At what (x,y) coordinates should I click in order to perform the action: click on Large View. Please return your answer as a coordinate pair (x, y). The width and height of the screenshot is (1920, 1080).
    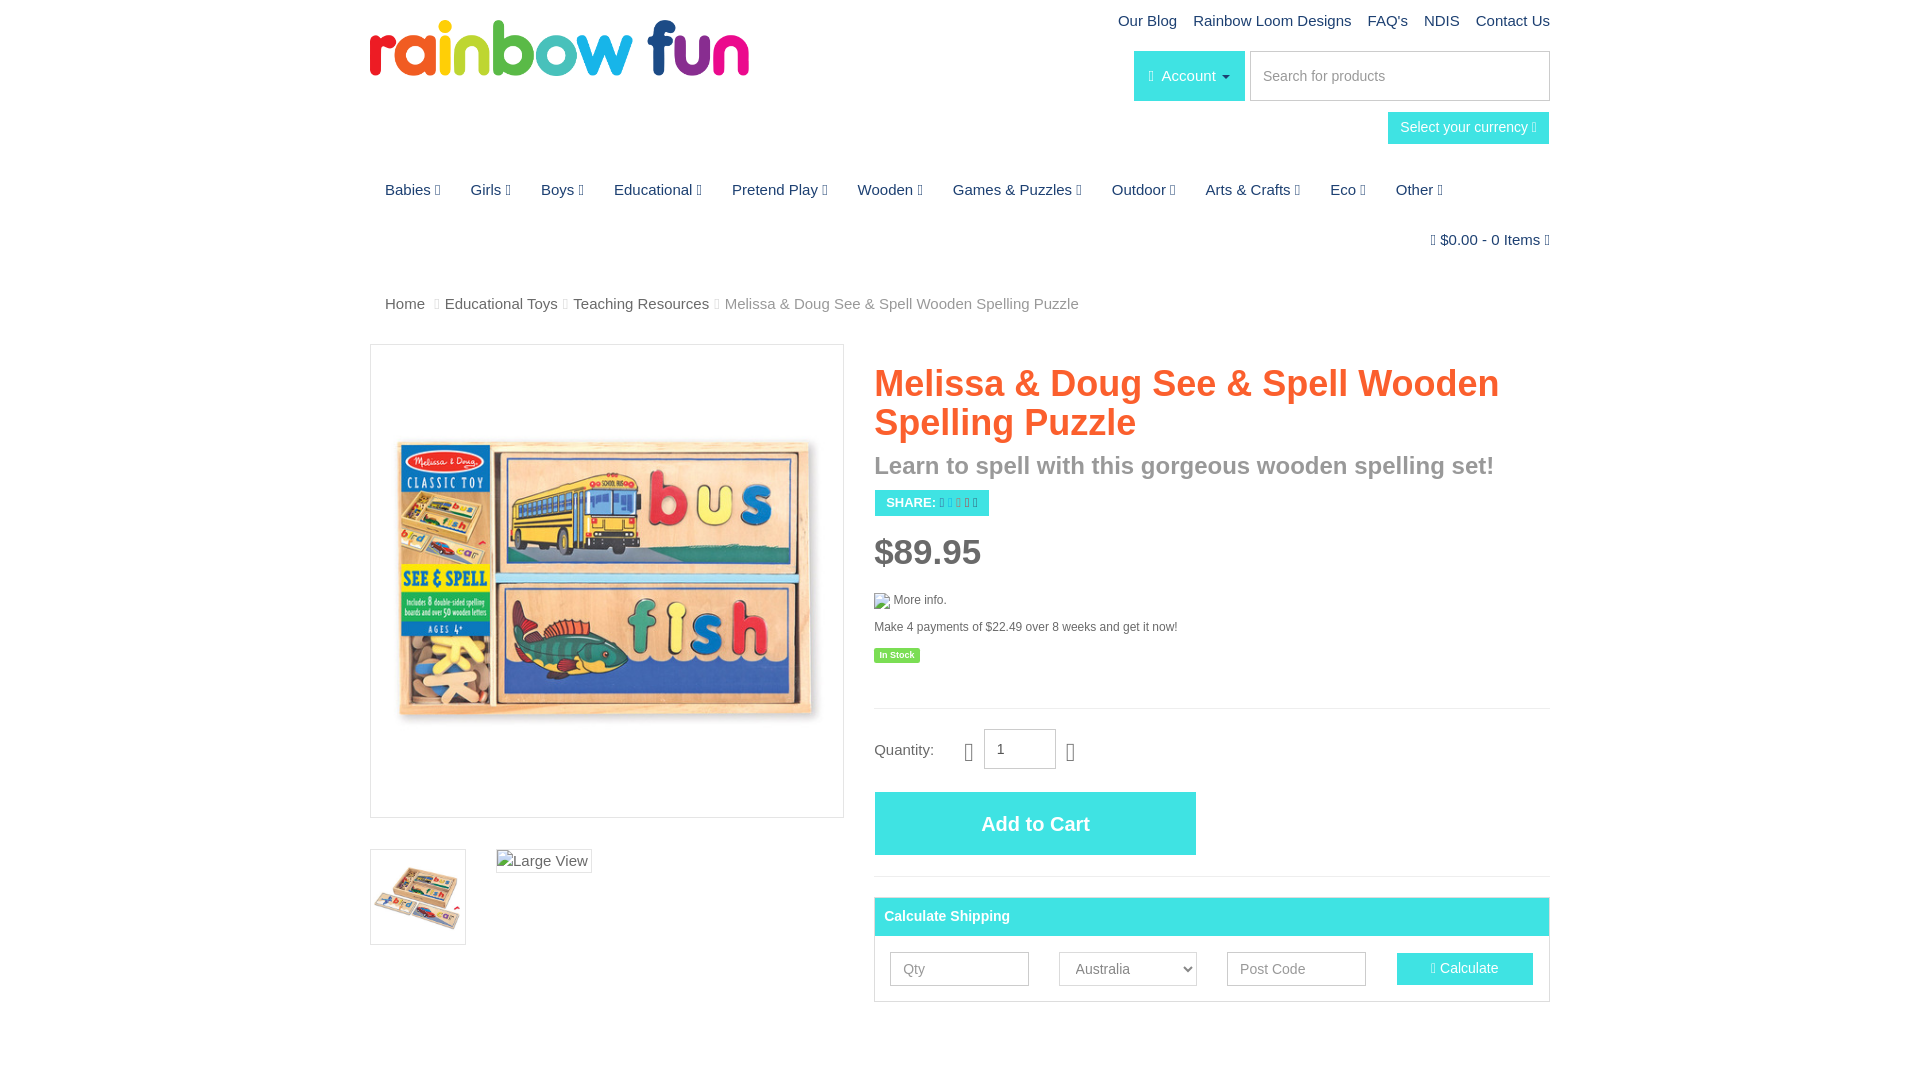
    Looking at the image, I should click on (418, 896).